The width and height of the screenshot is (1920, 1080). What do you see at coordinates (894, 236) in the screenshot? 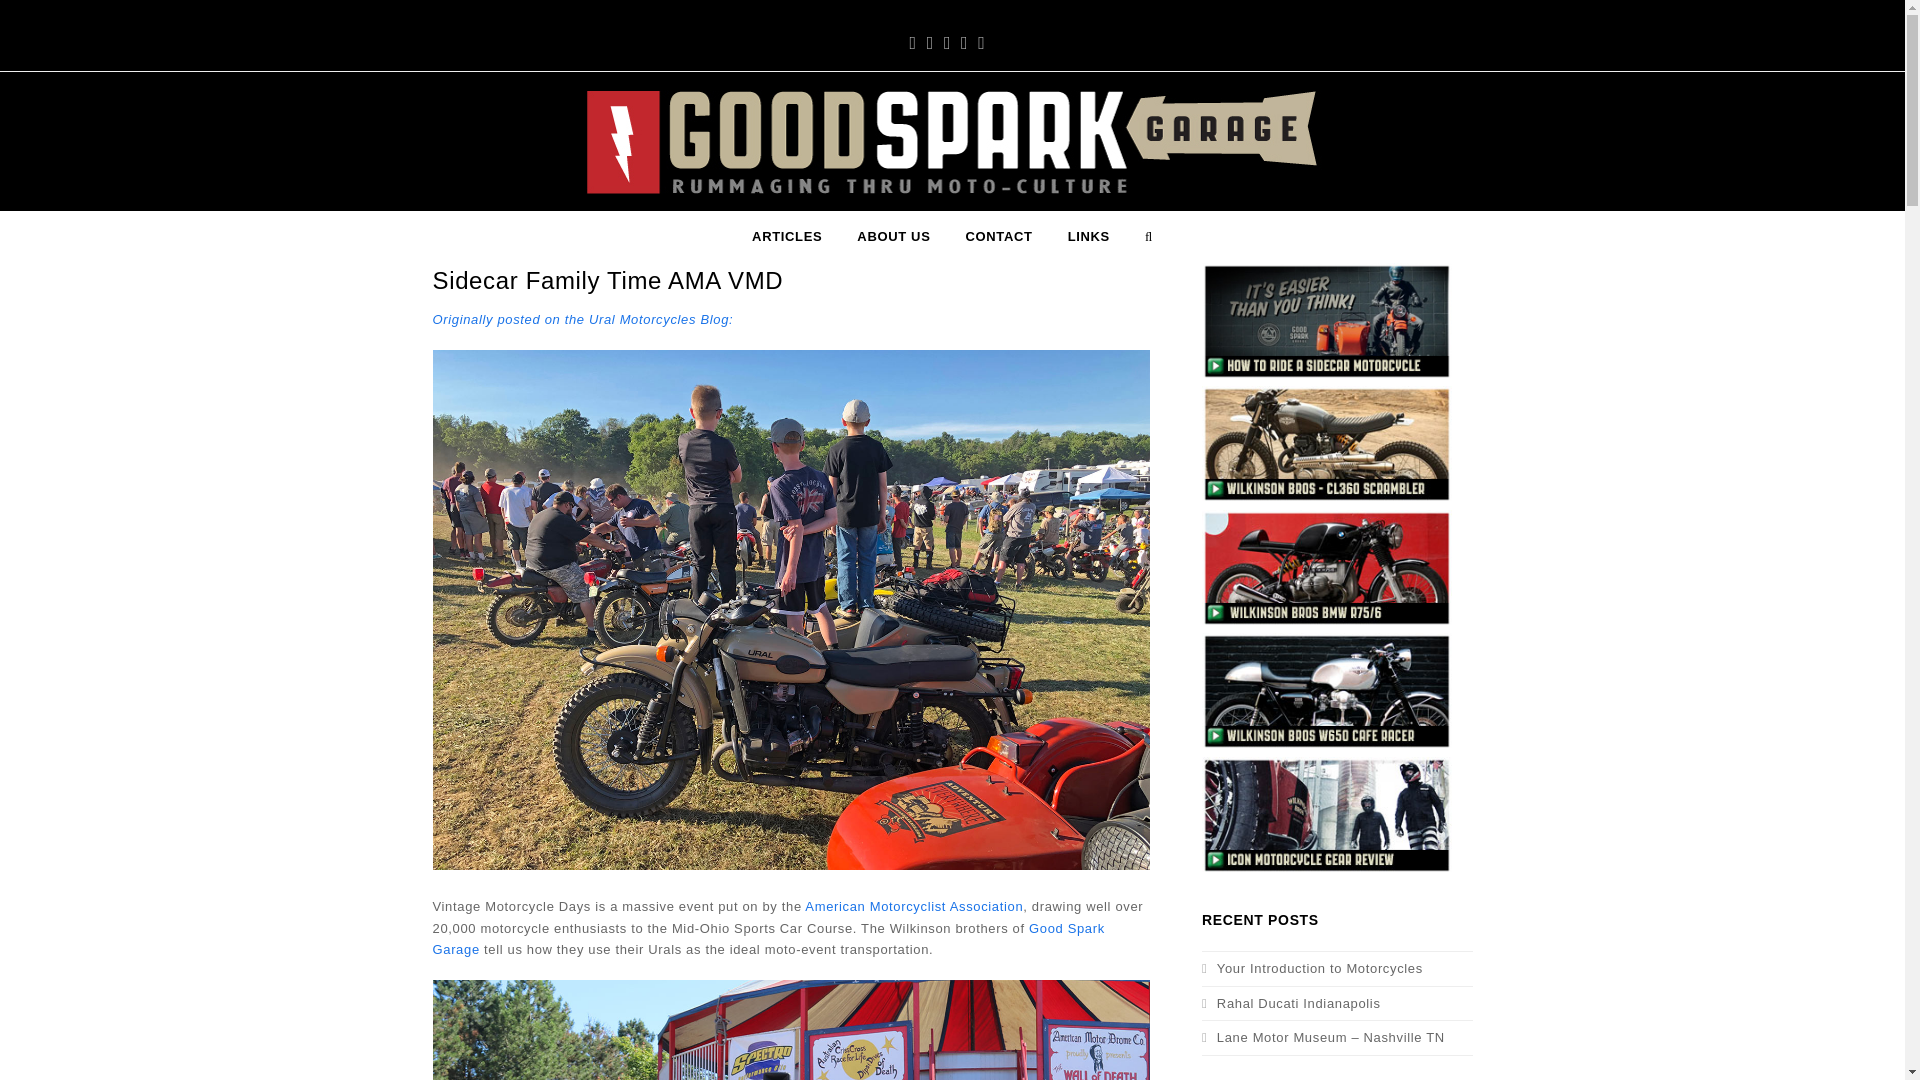
I see `About the Wilkinson Brothers` at bounding box center [894, 236].